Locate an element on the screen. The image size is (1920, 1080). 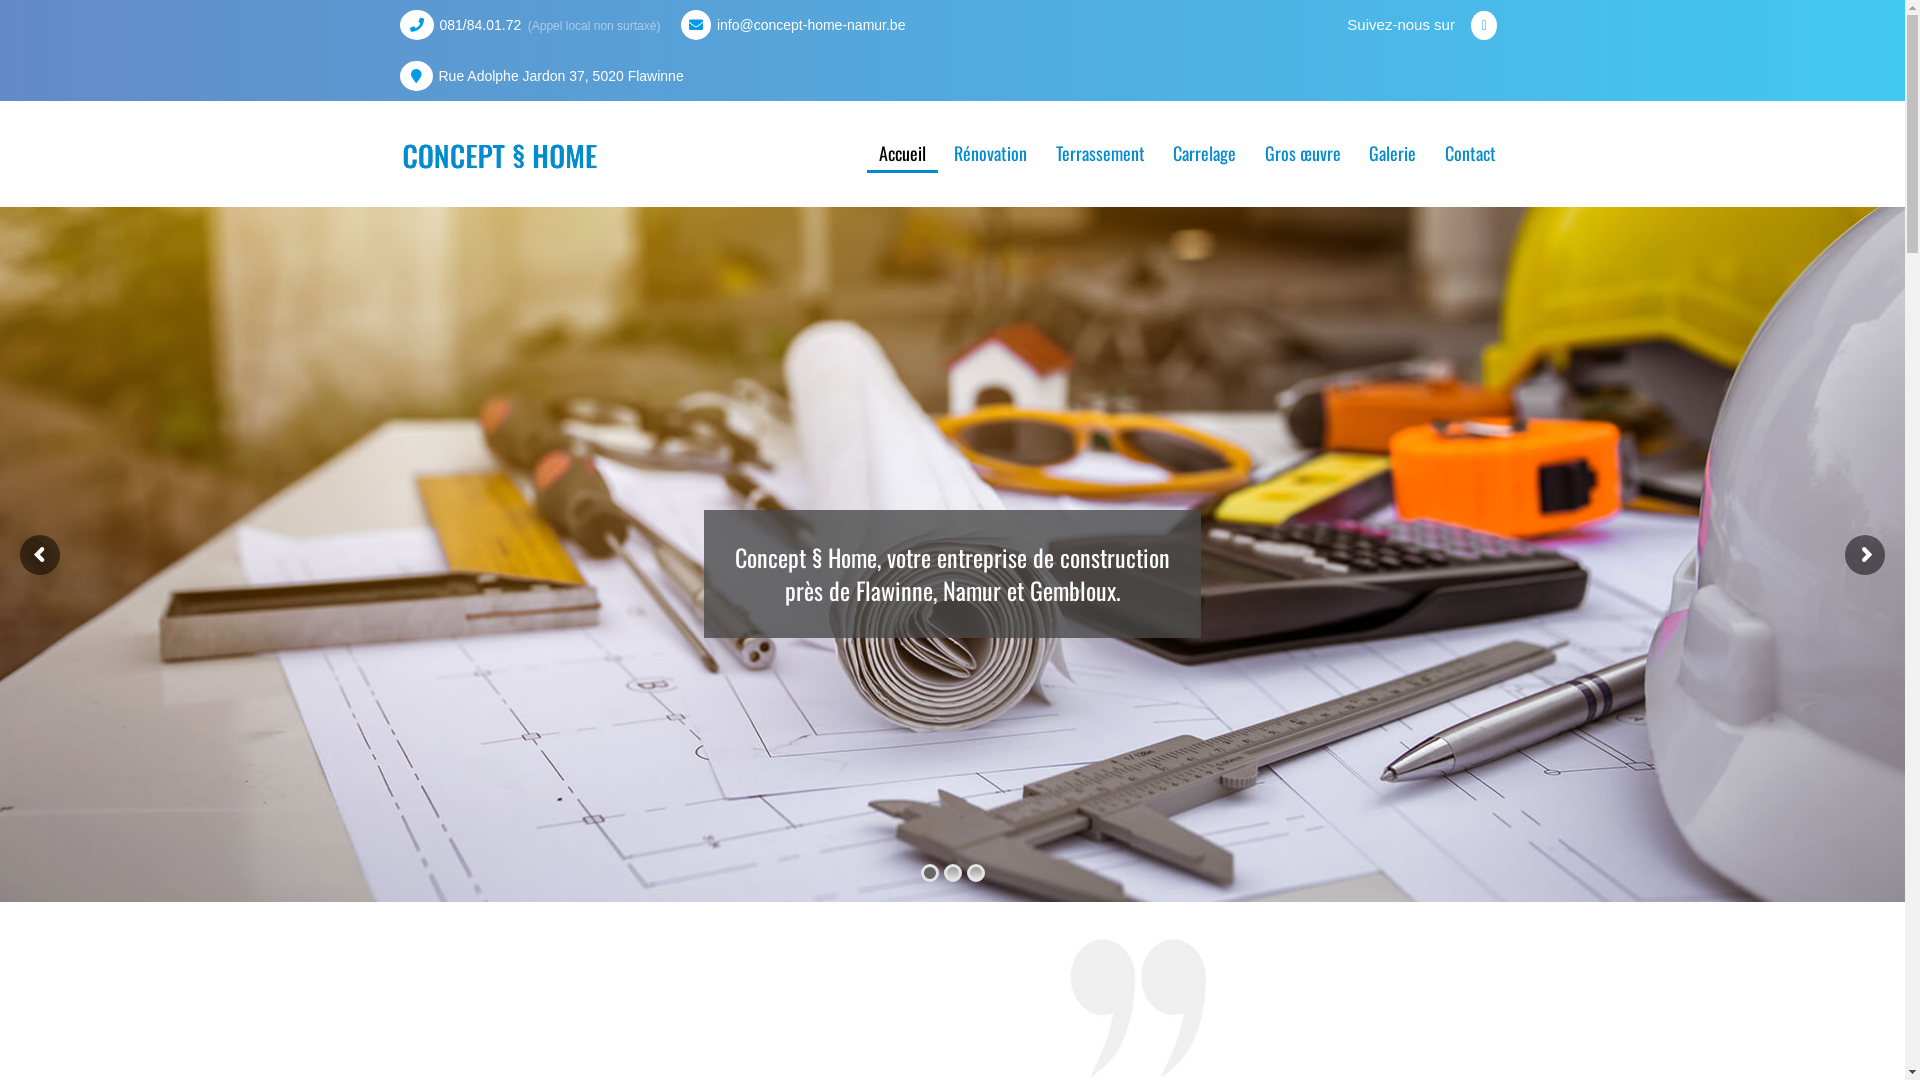
info@concept-home-namur.be is located at coordinates (812, 25).